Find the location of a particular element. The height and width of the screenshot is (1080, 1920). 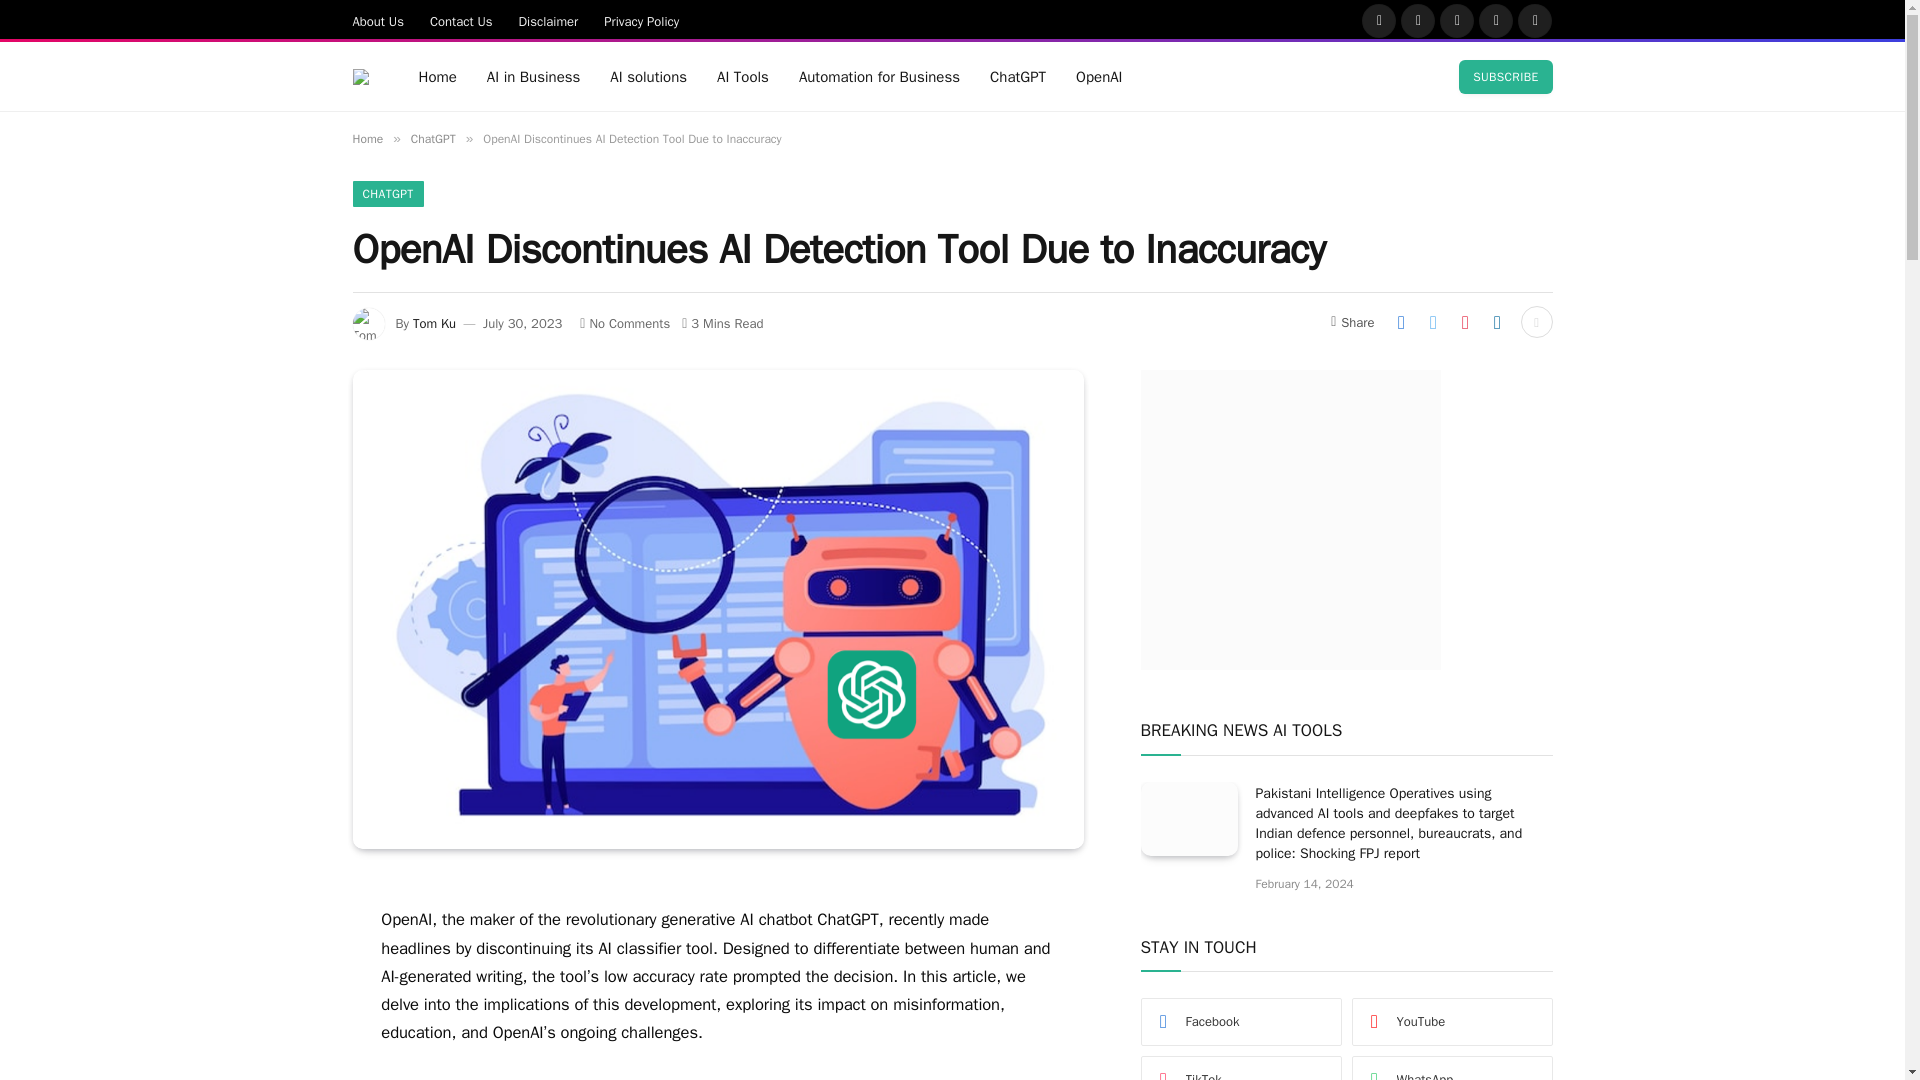

Privacy Policy is located at coordinates (641, 20).